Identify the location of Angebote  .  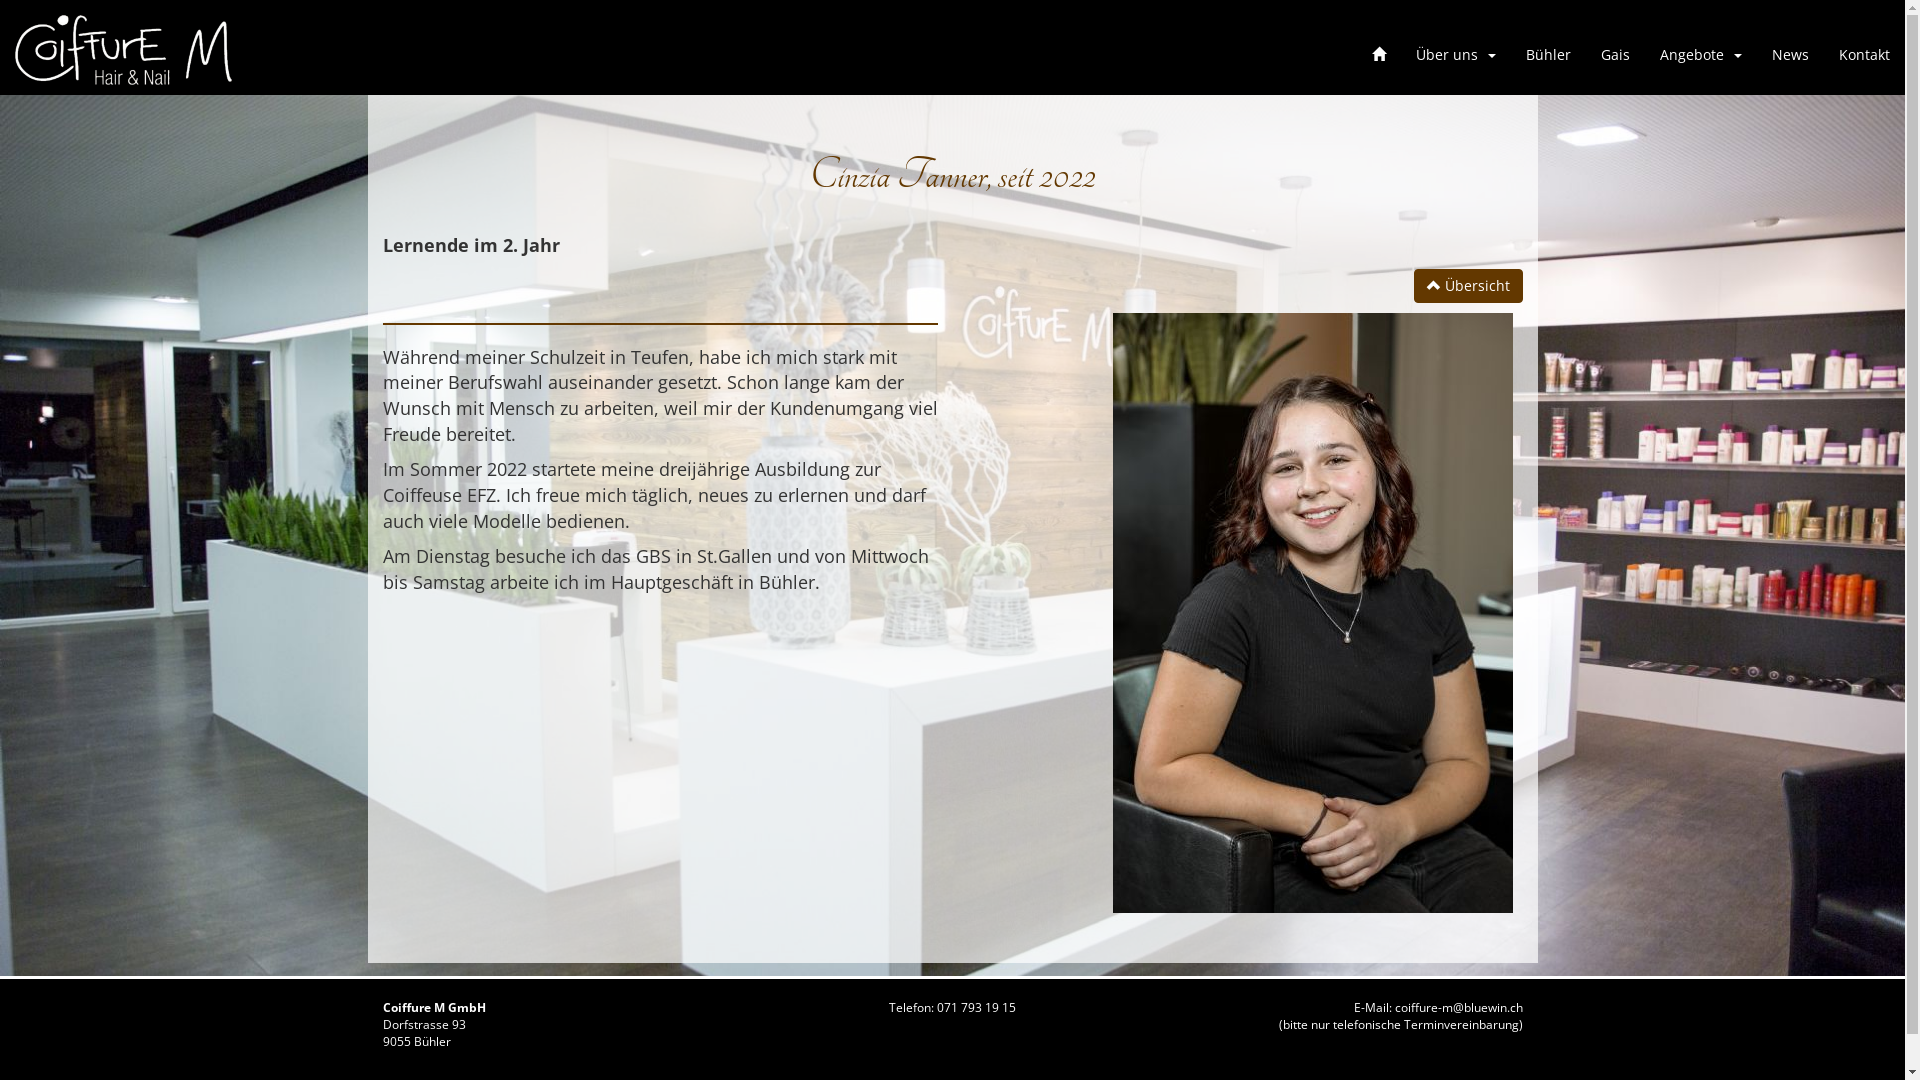
(1701, 55).